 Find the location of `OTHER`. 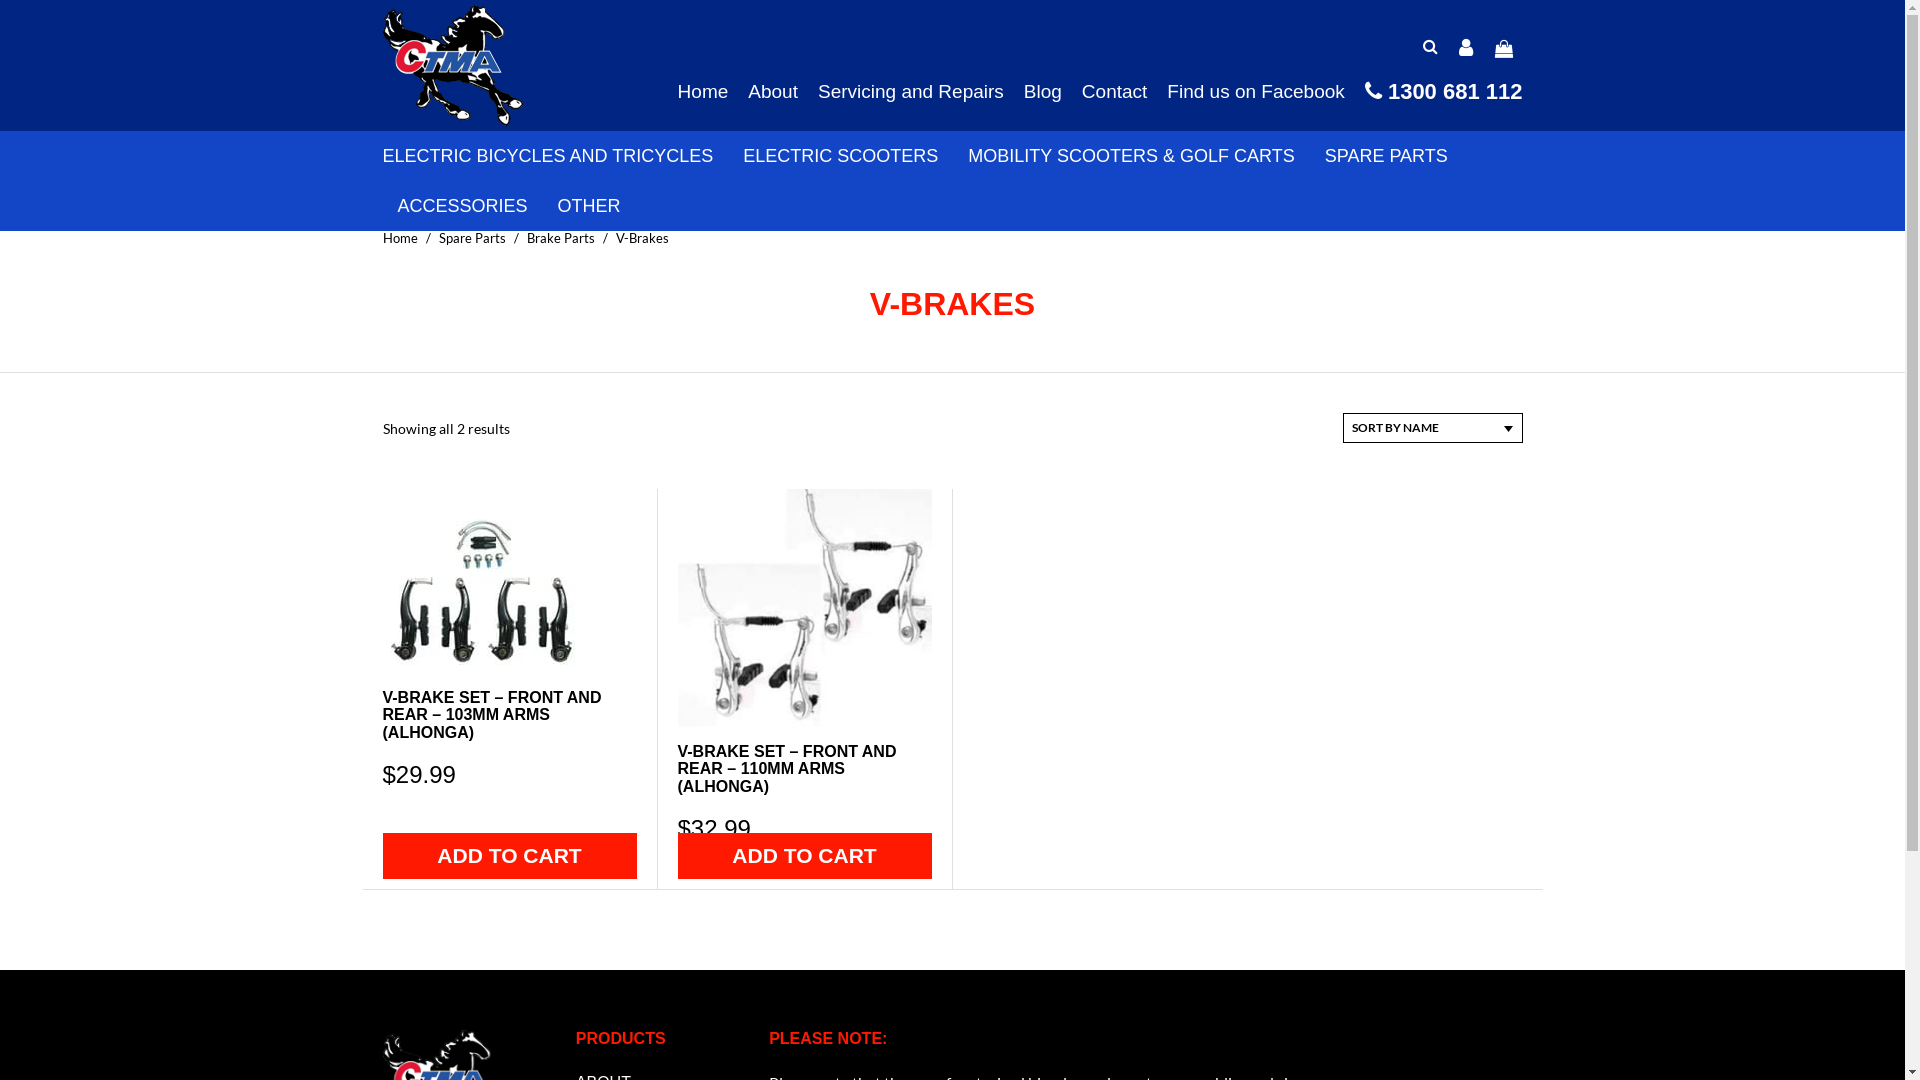

OTHER is located at coordinates (590, 206).